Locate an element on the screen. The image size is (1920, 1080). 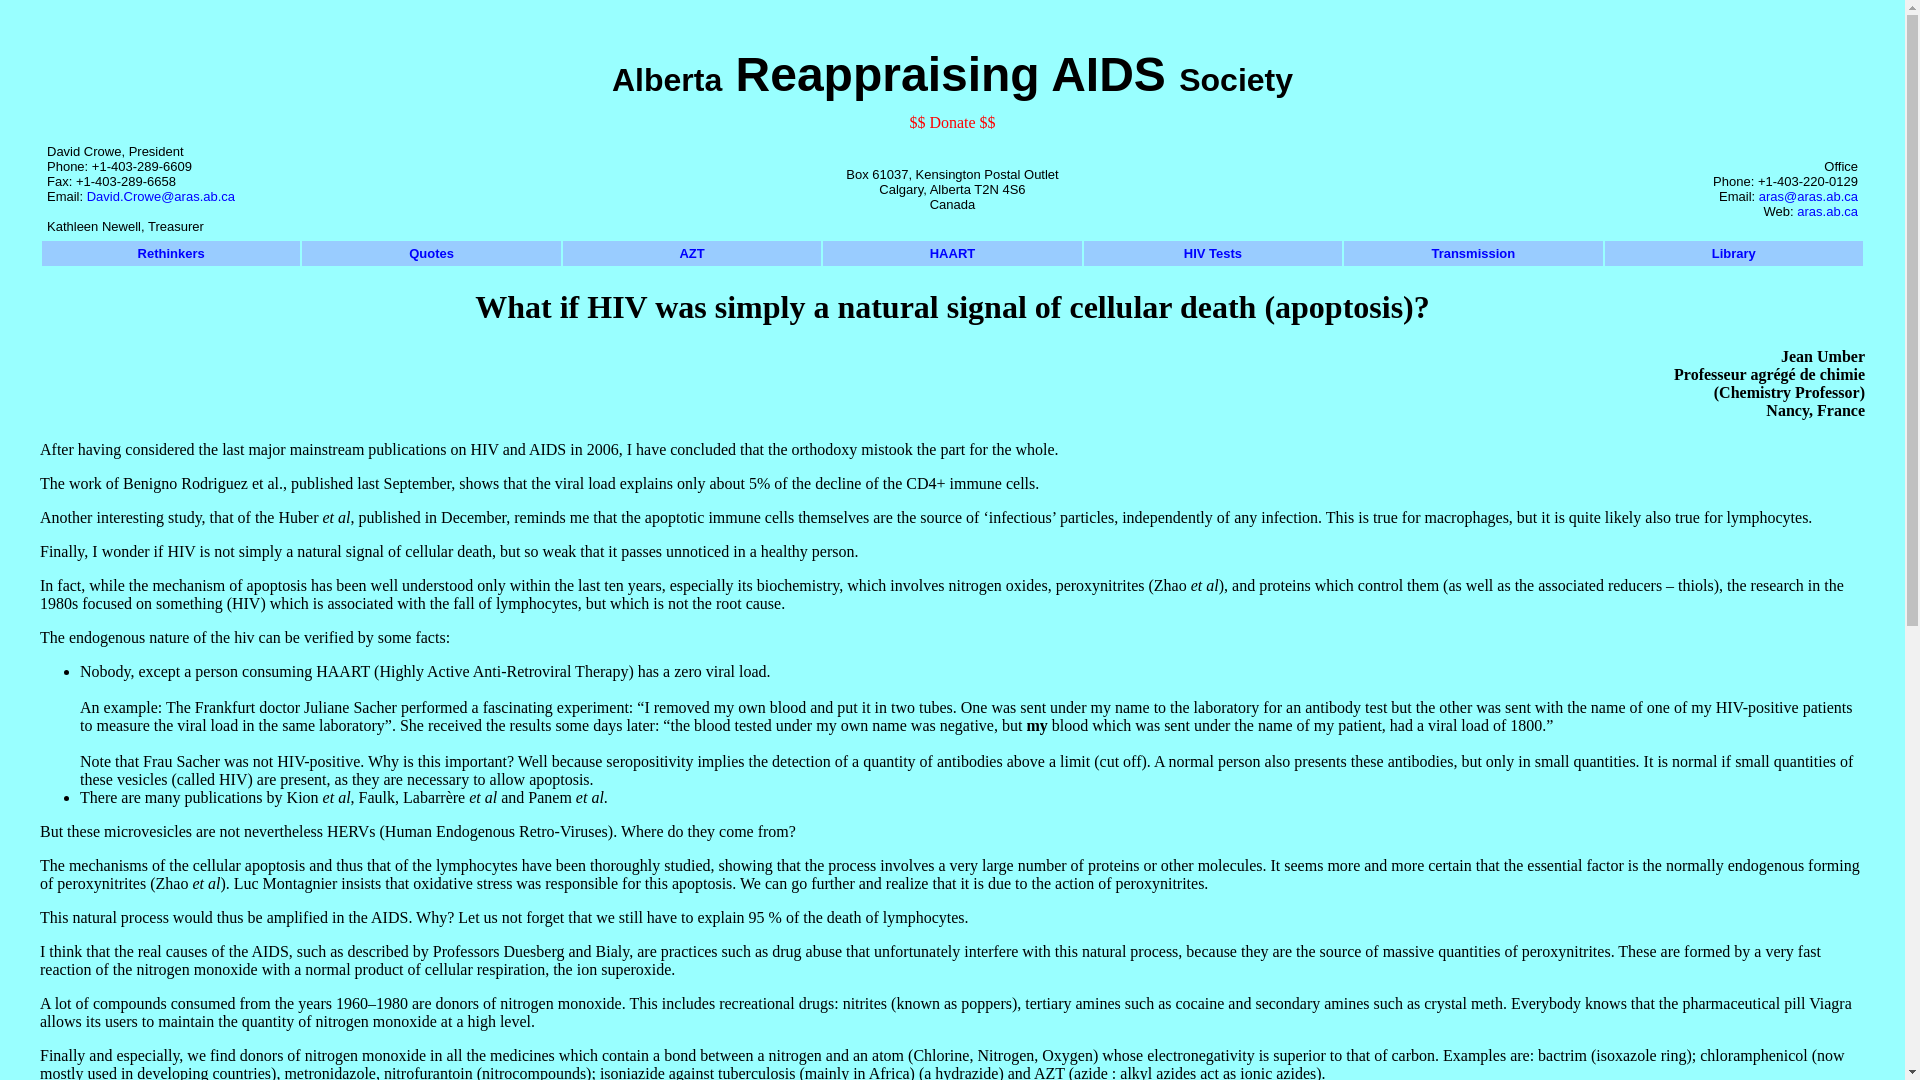
HAART is located at coordinates (952, 254).